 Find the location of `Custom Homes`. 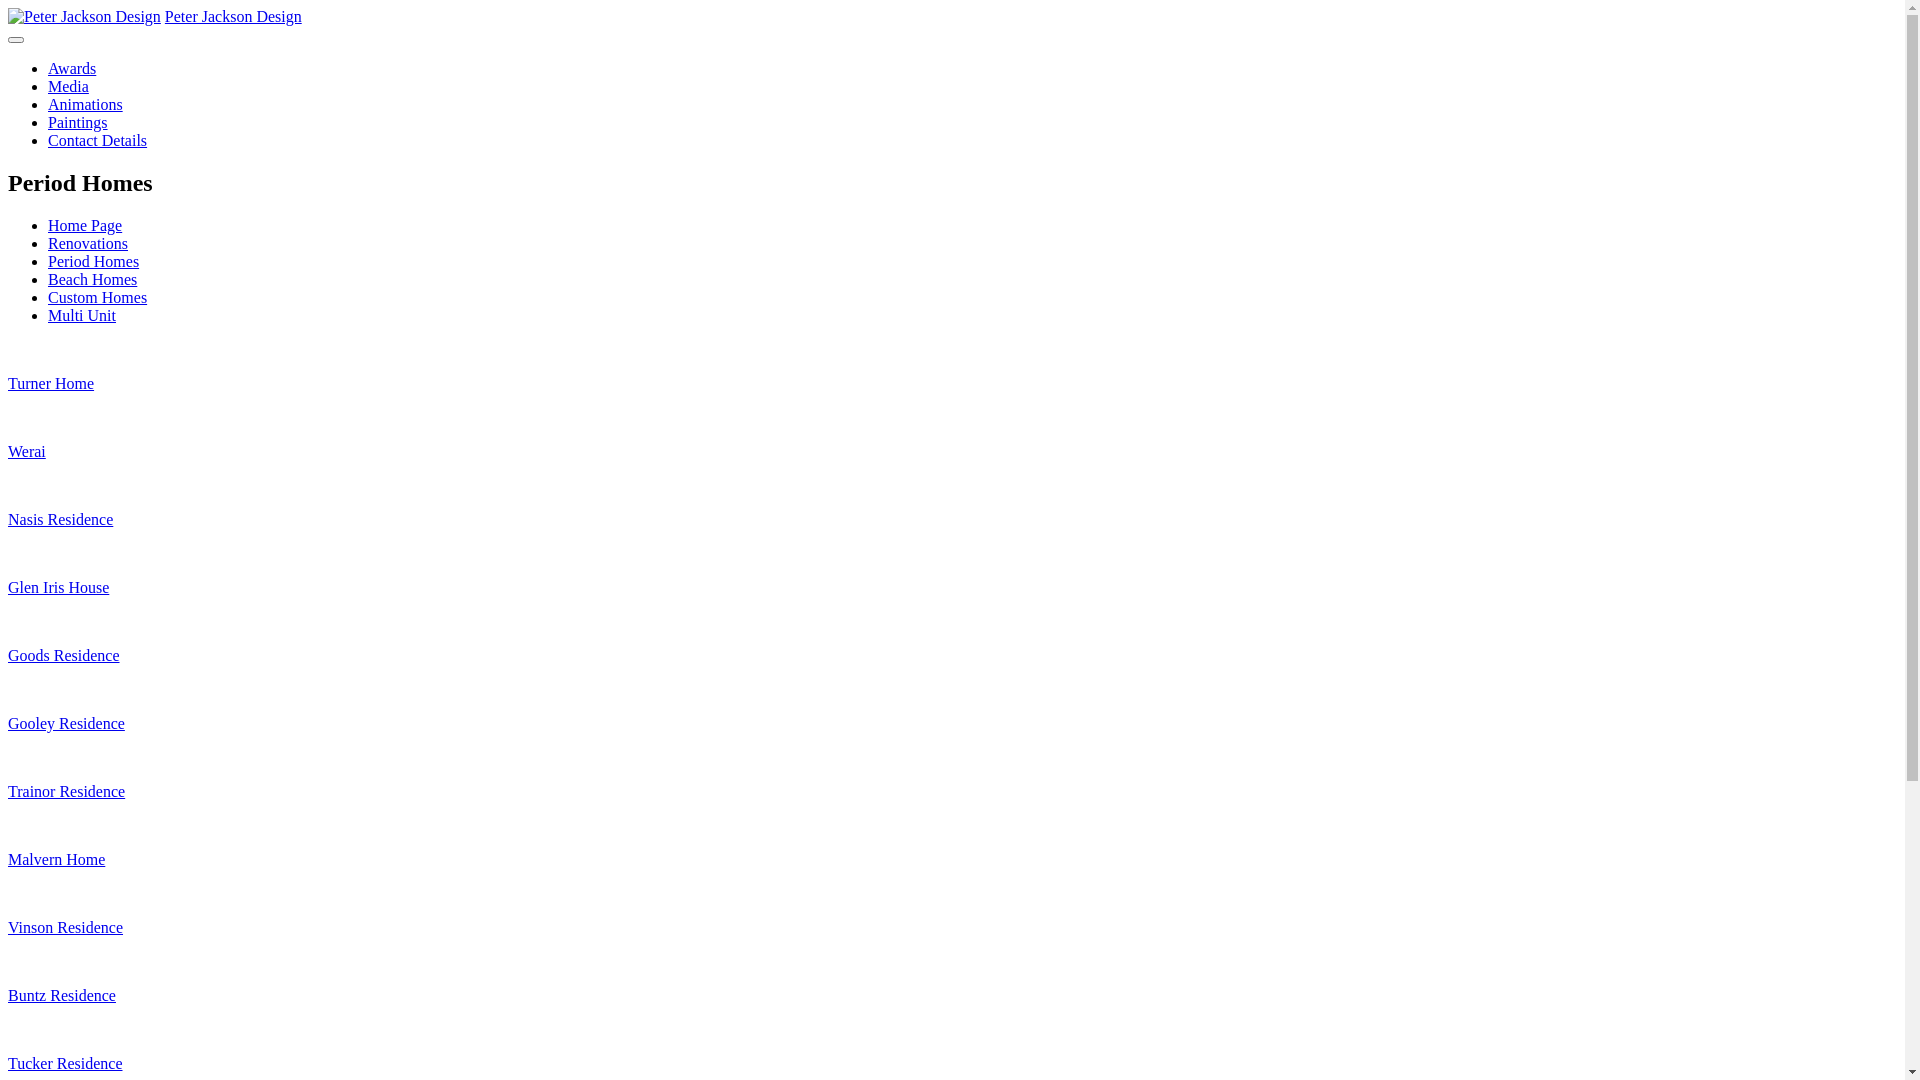

Custom Homes is located at coordinates (98, 298).